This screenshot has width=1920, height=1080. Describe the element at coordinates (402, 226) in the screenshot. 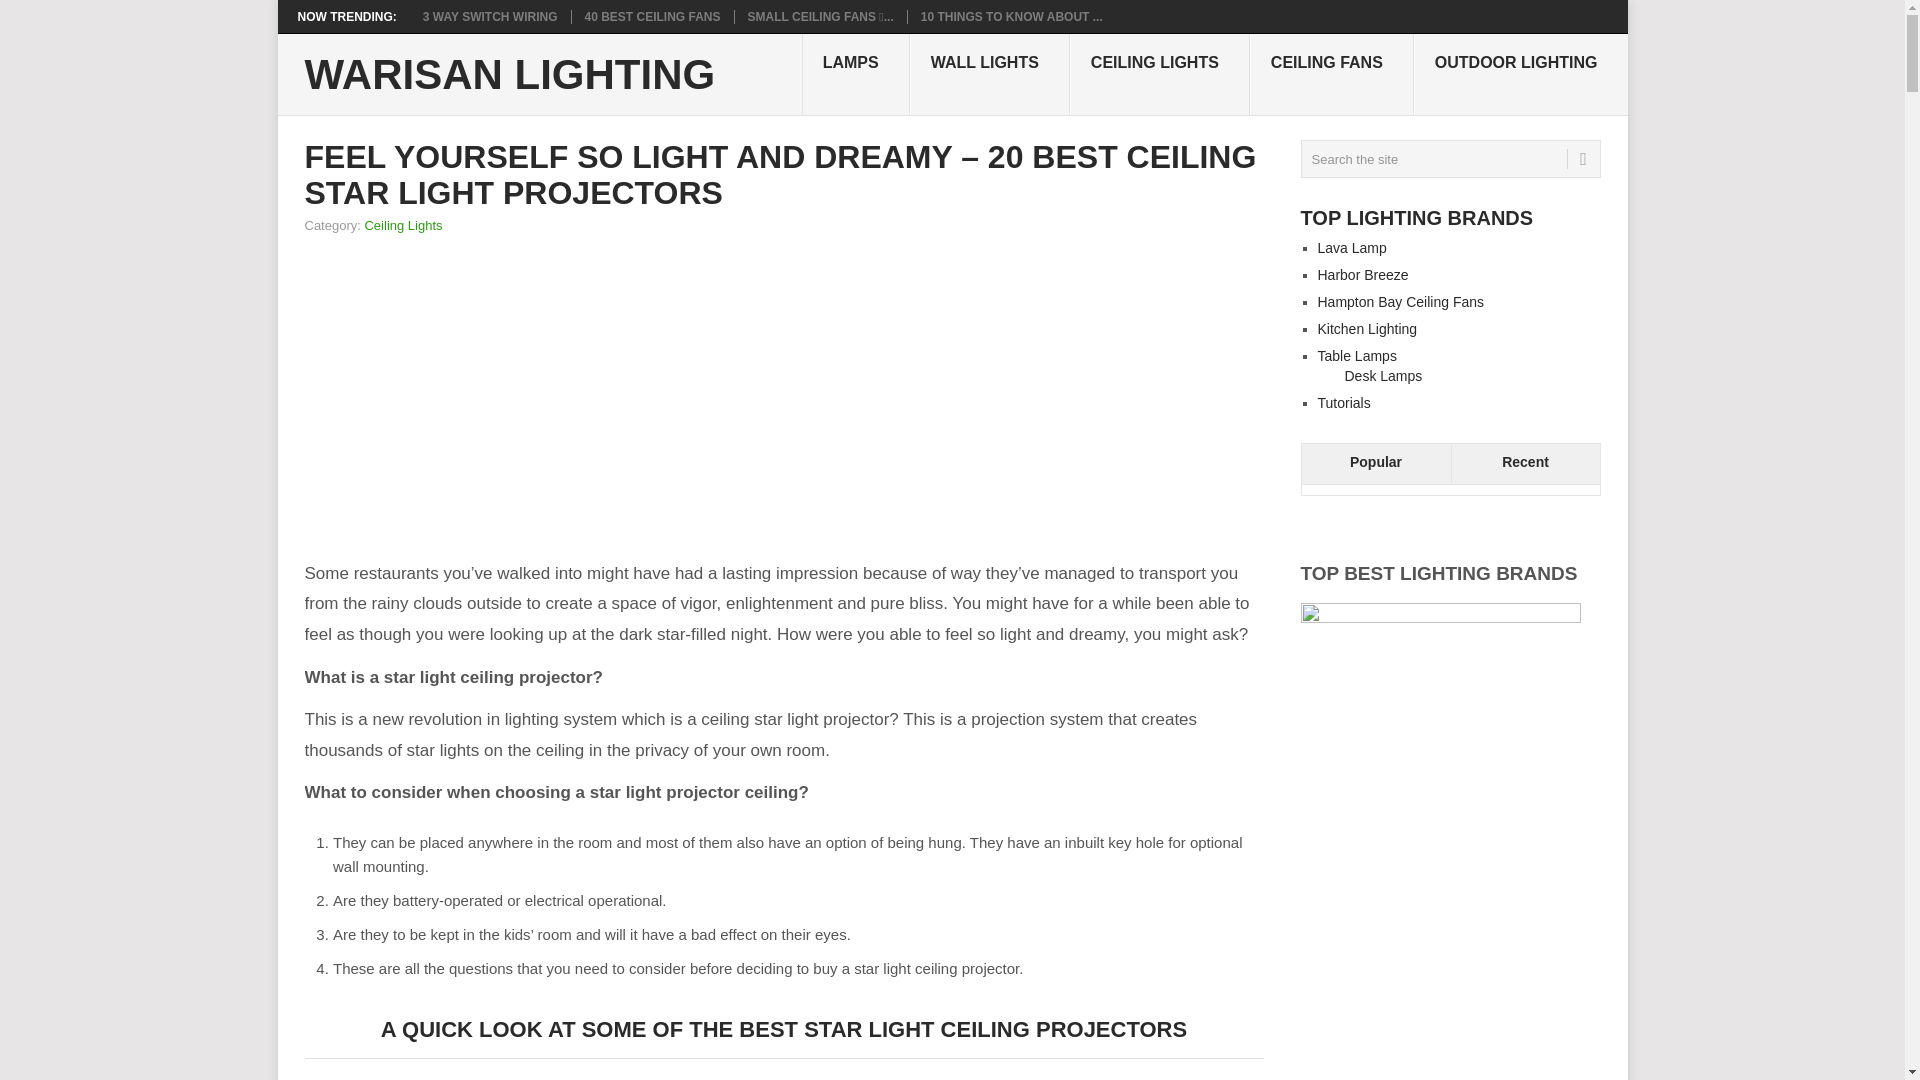

I see `Ceiling Lights` at that location.